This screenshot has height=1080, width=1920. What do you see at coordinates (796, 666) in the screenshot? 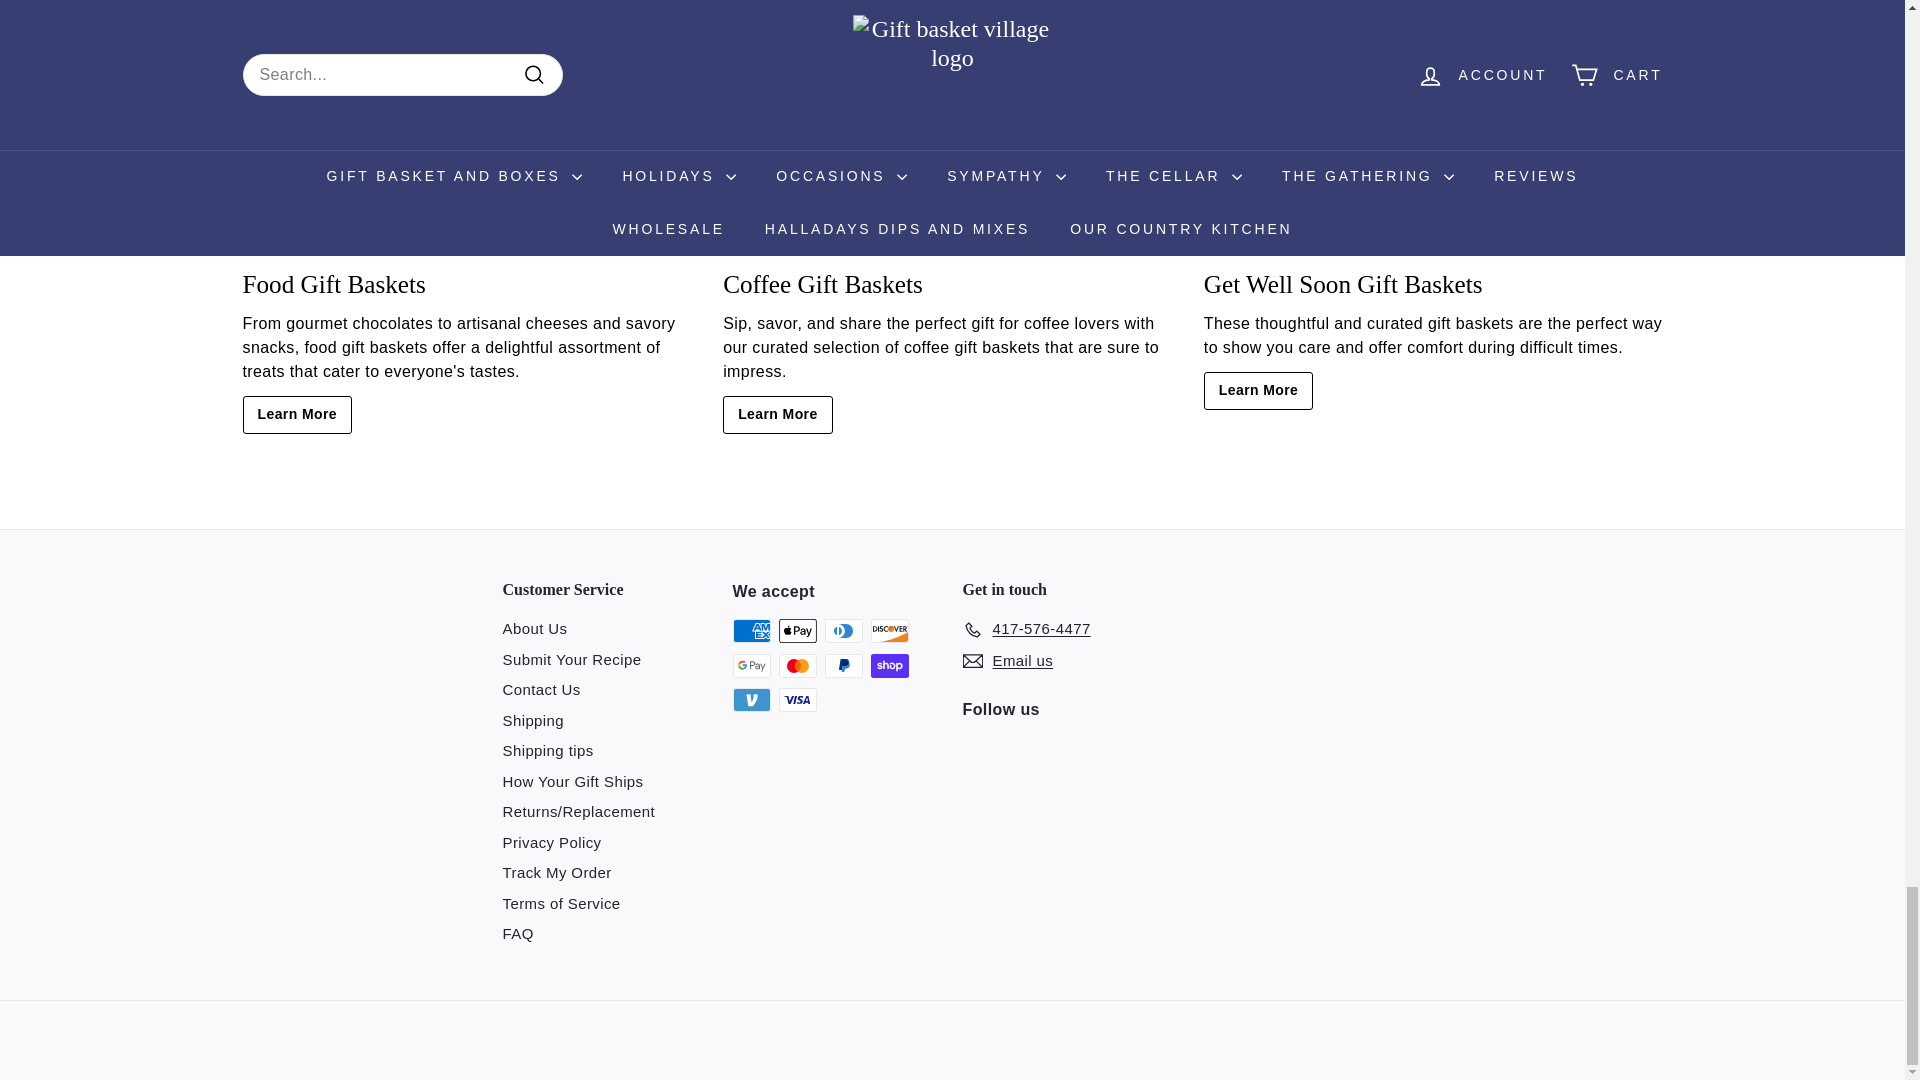
I see `Mastercard` at bounding box center [796, 666].